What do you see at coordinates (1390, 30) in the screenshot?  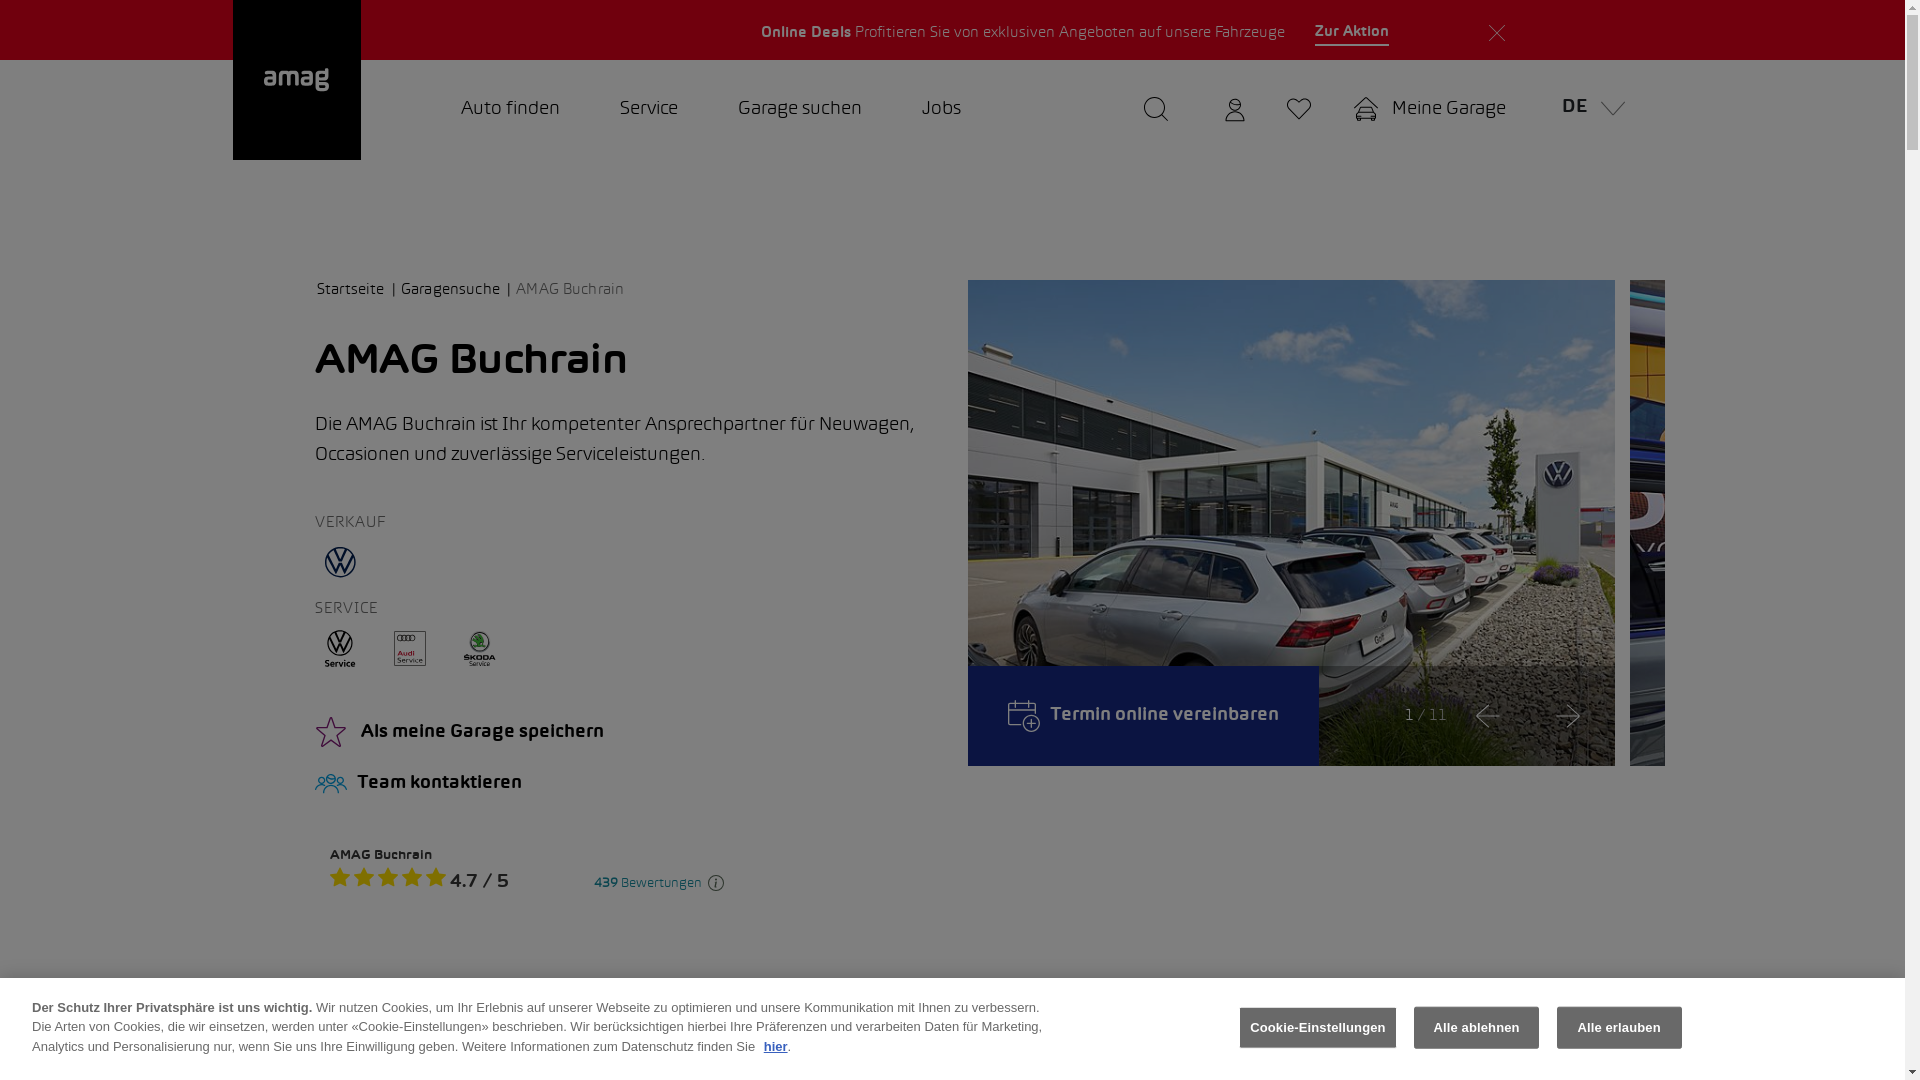 I see `NR. 1 IN DER SCHWEIZ mit 85 Standorten` at bounding box center [1390, 30].